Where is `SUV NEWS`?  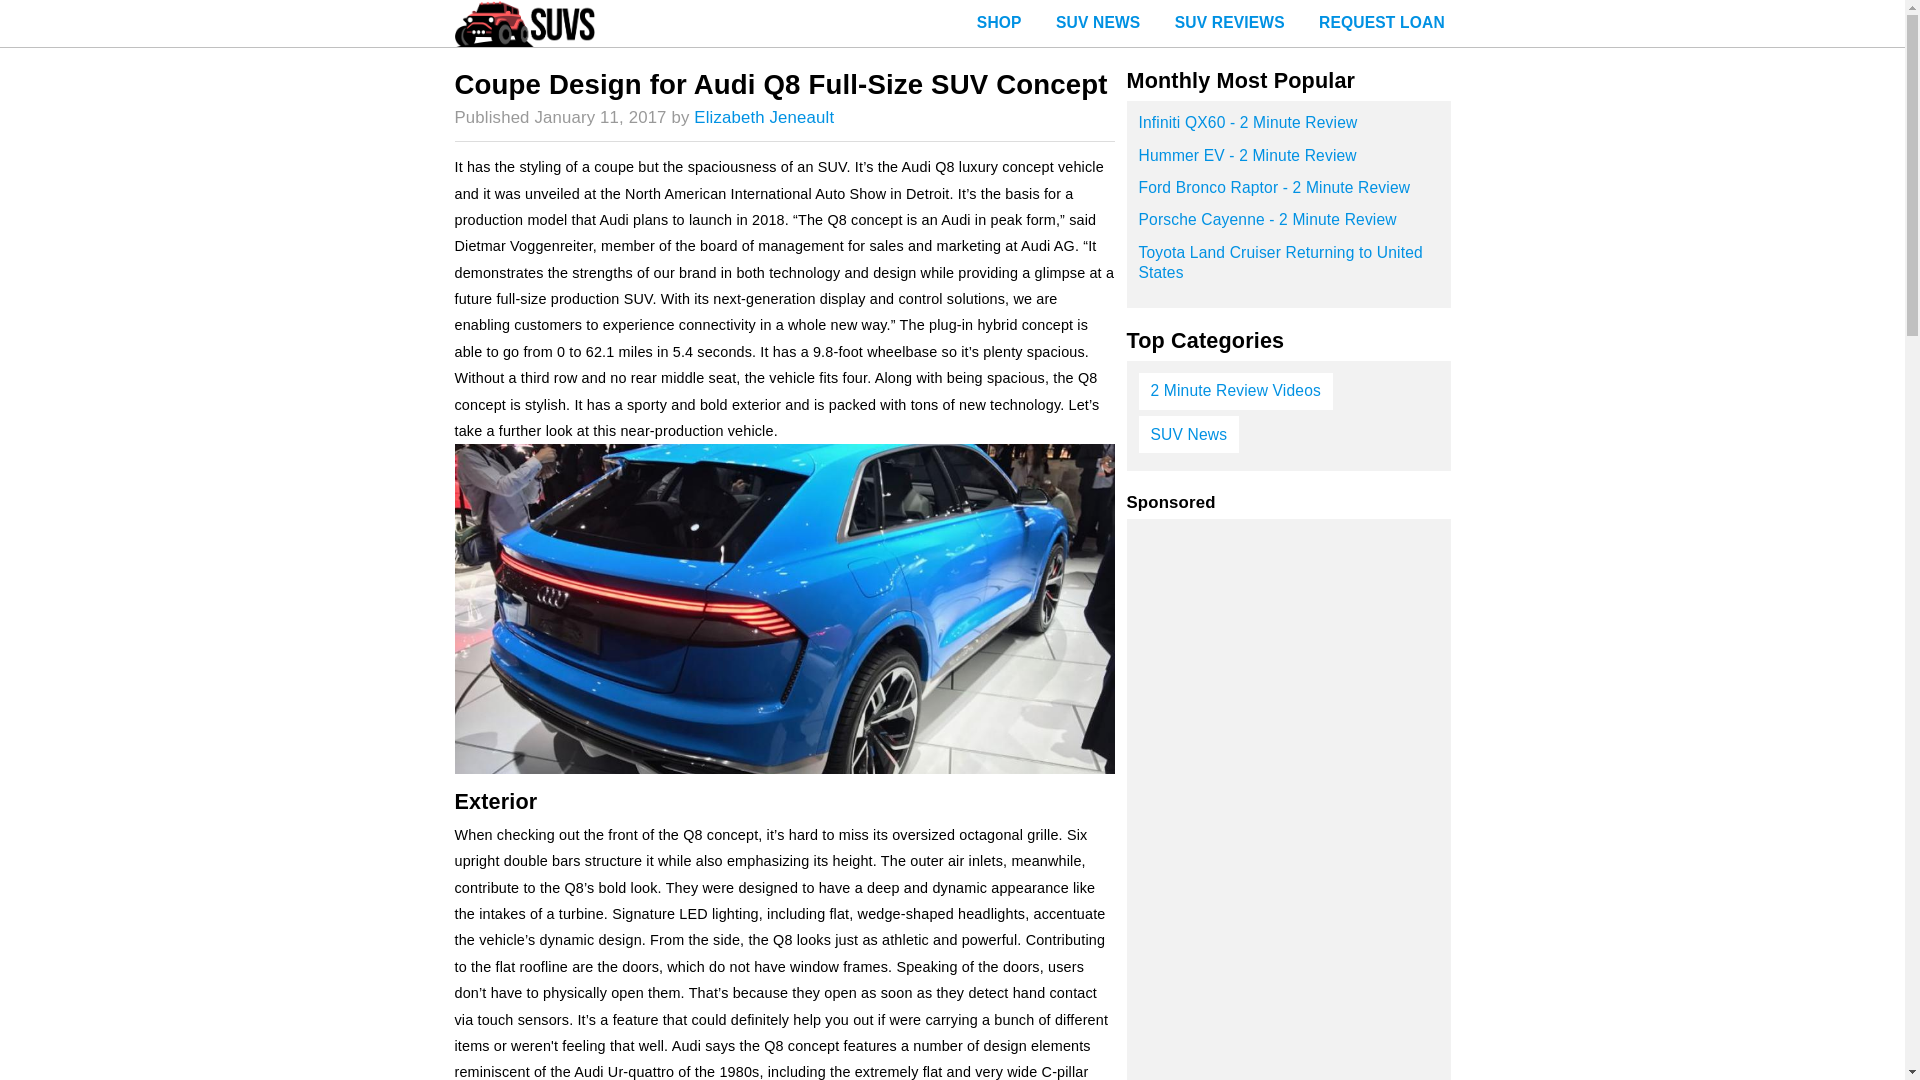
SUV NEWS is located at coordinates (1098, 24).